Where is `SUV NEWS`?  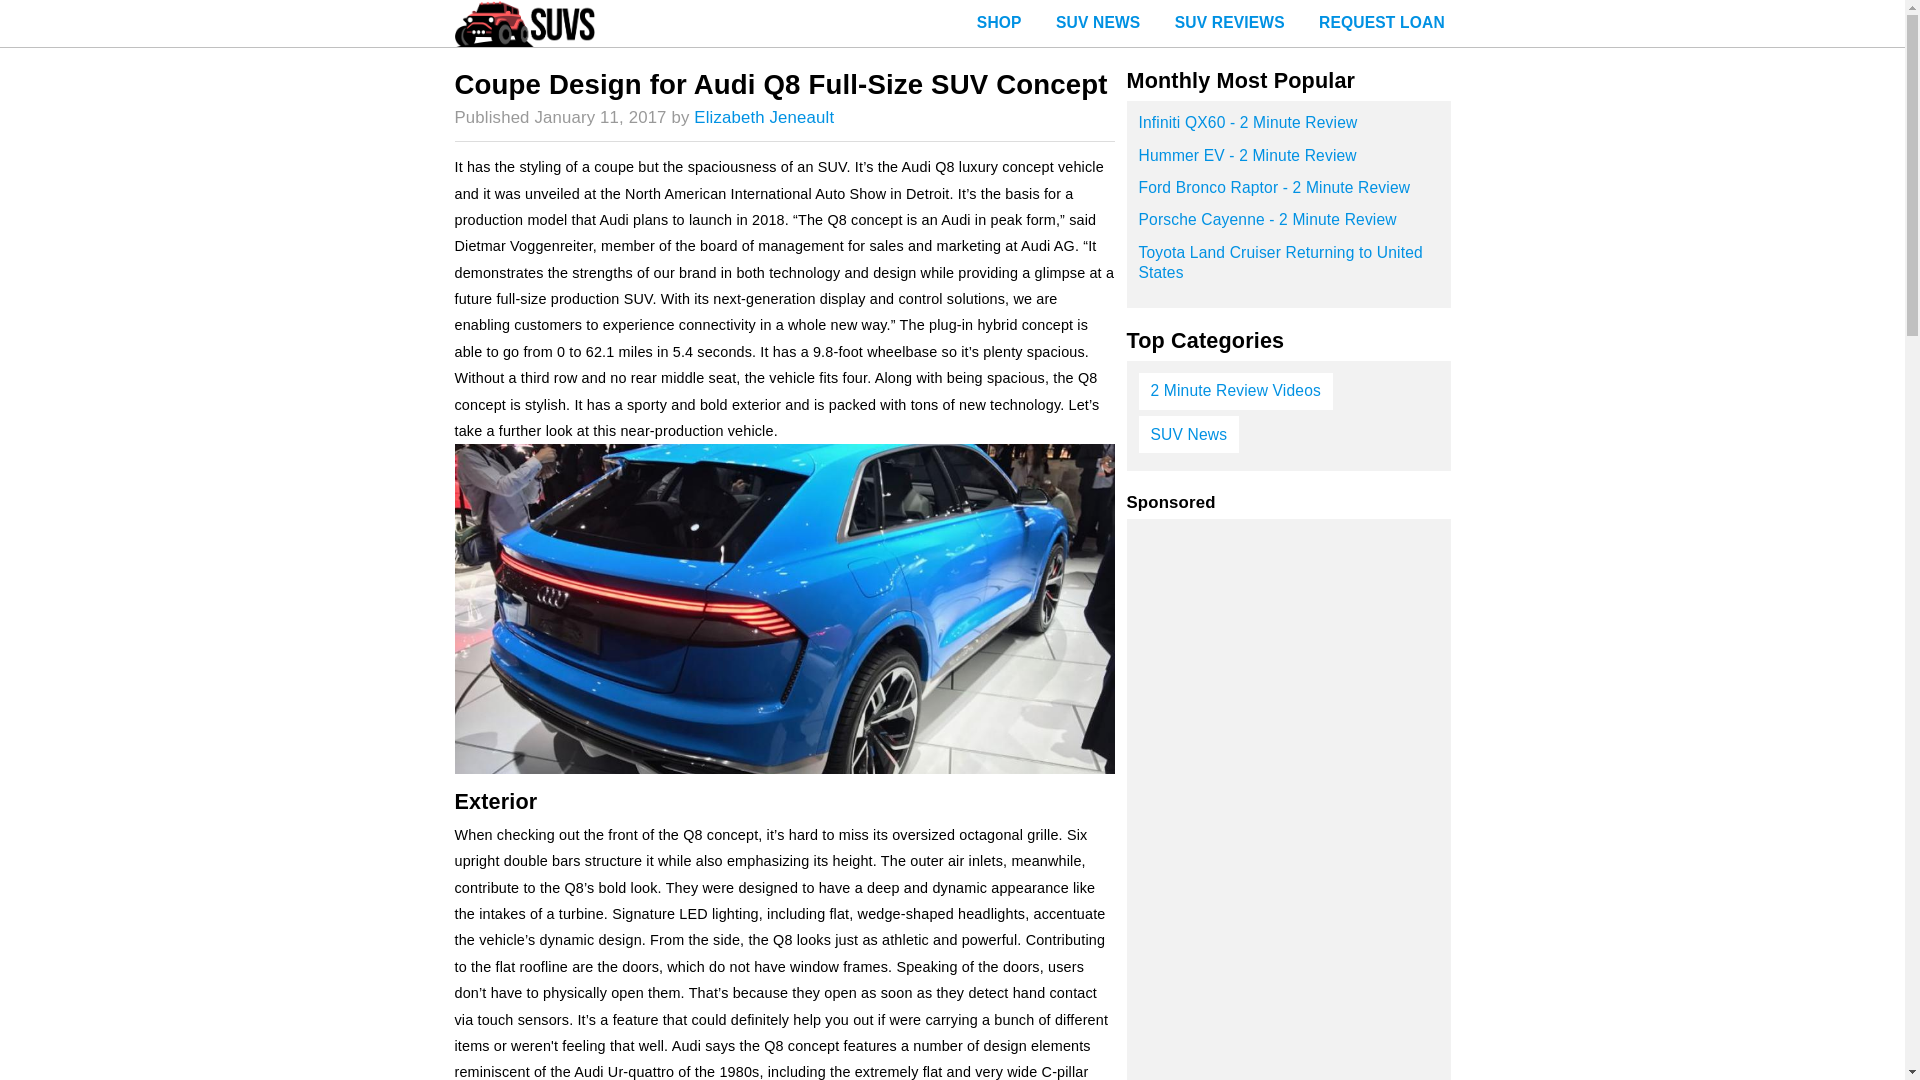
SUV NEWS is located at coordinates (1098, 24).